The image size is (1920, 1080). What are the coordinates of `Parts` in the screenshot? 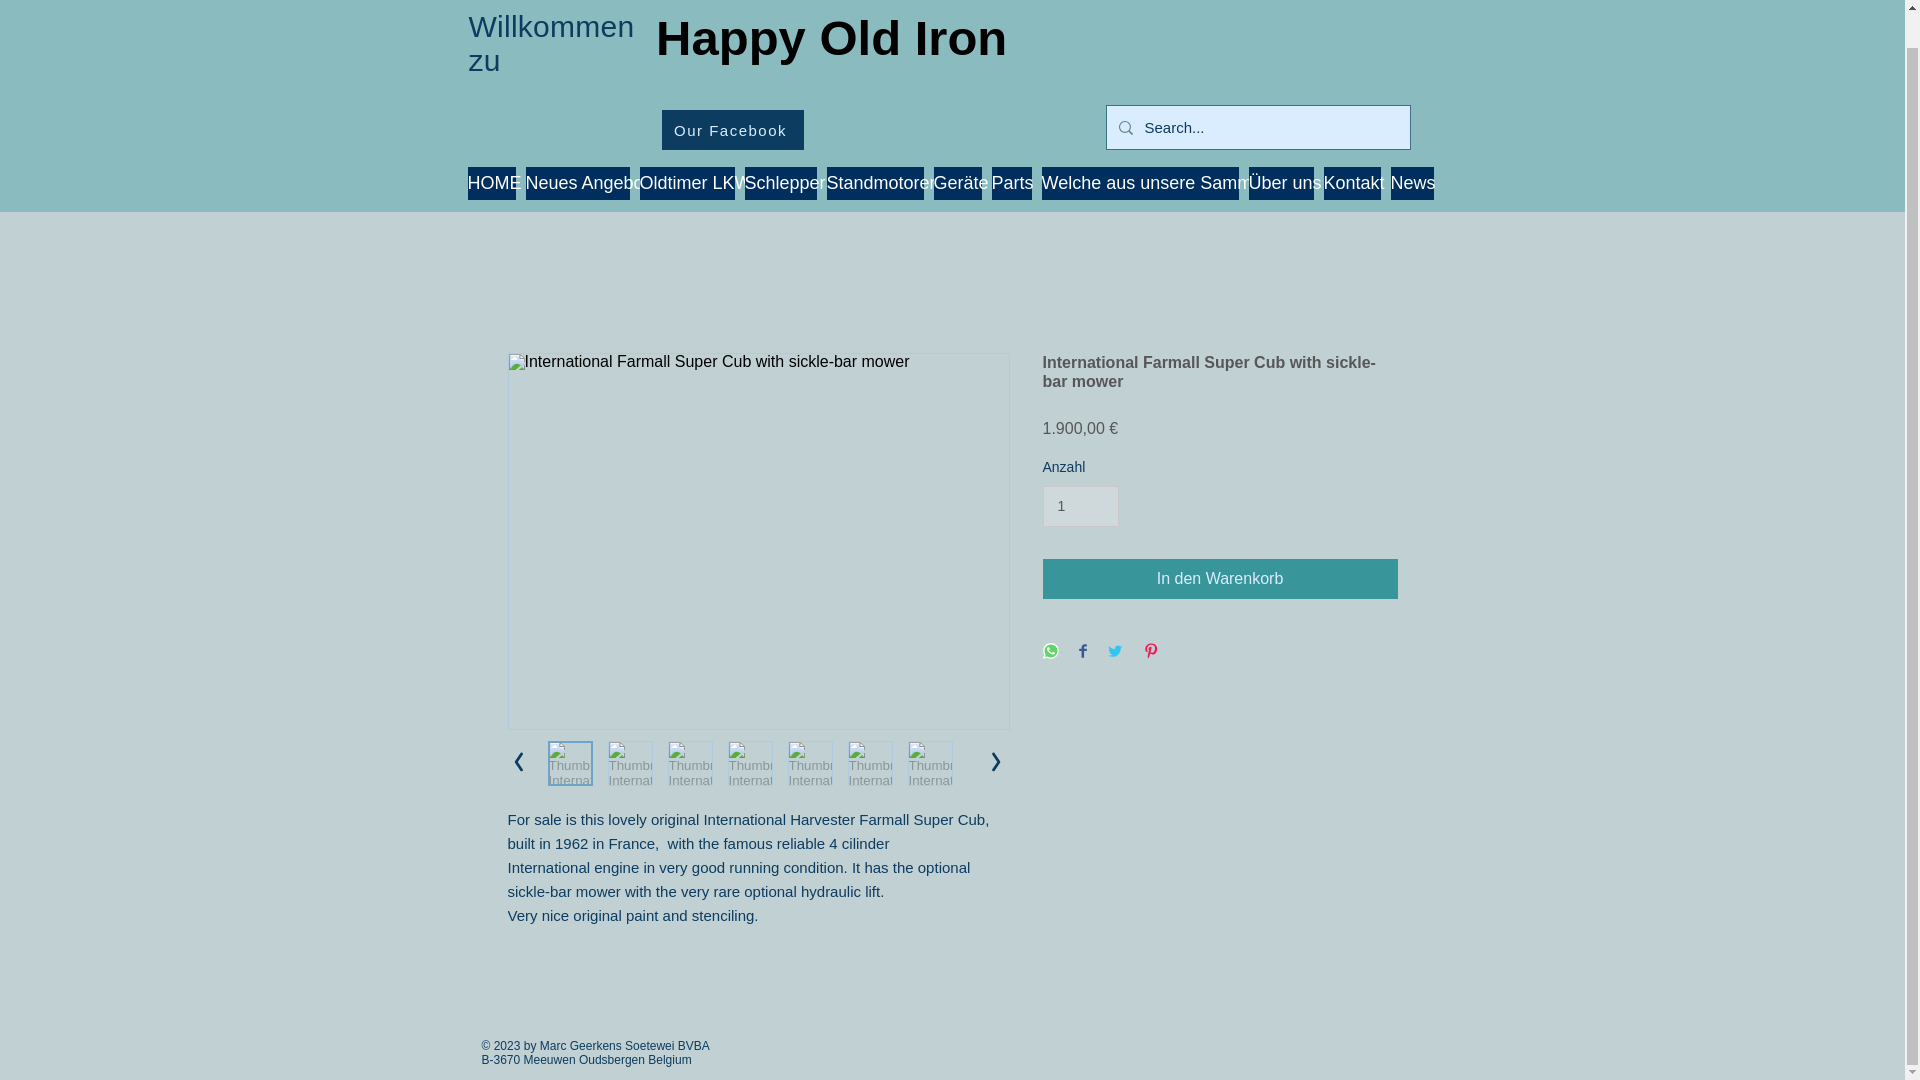 It's located at (1012, 183).